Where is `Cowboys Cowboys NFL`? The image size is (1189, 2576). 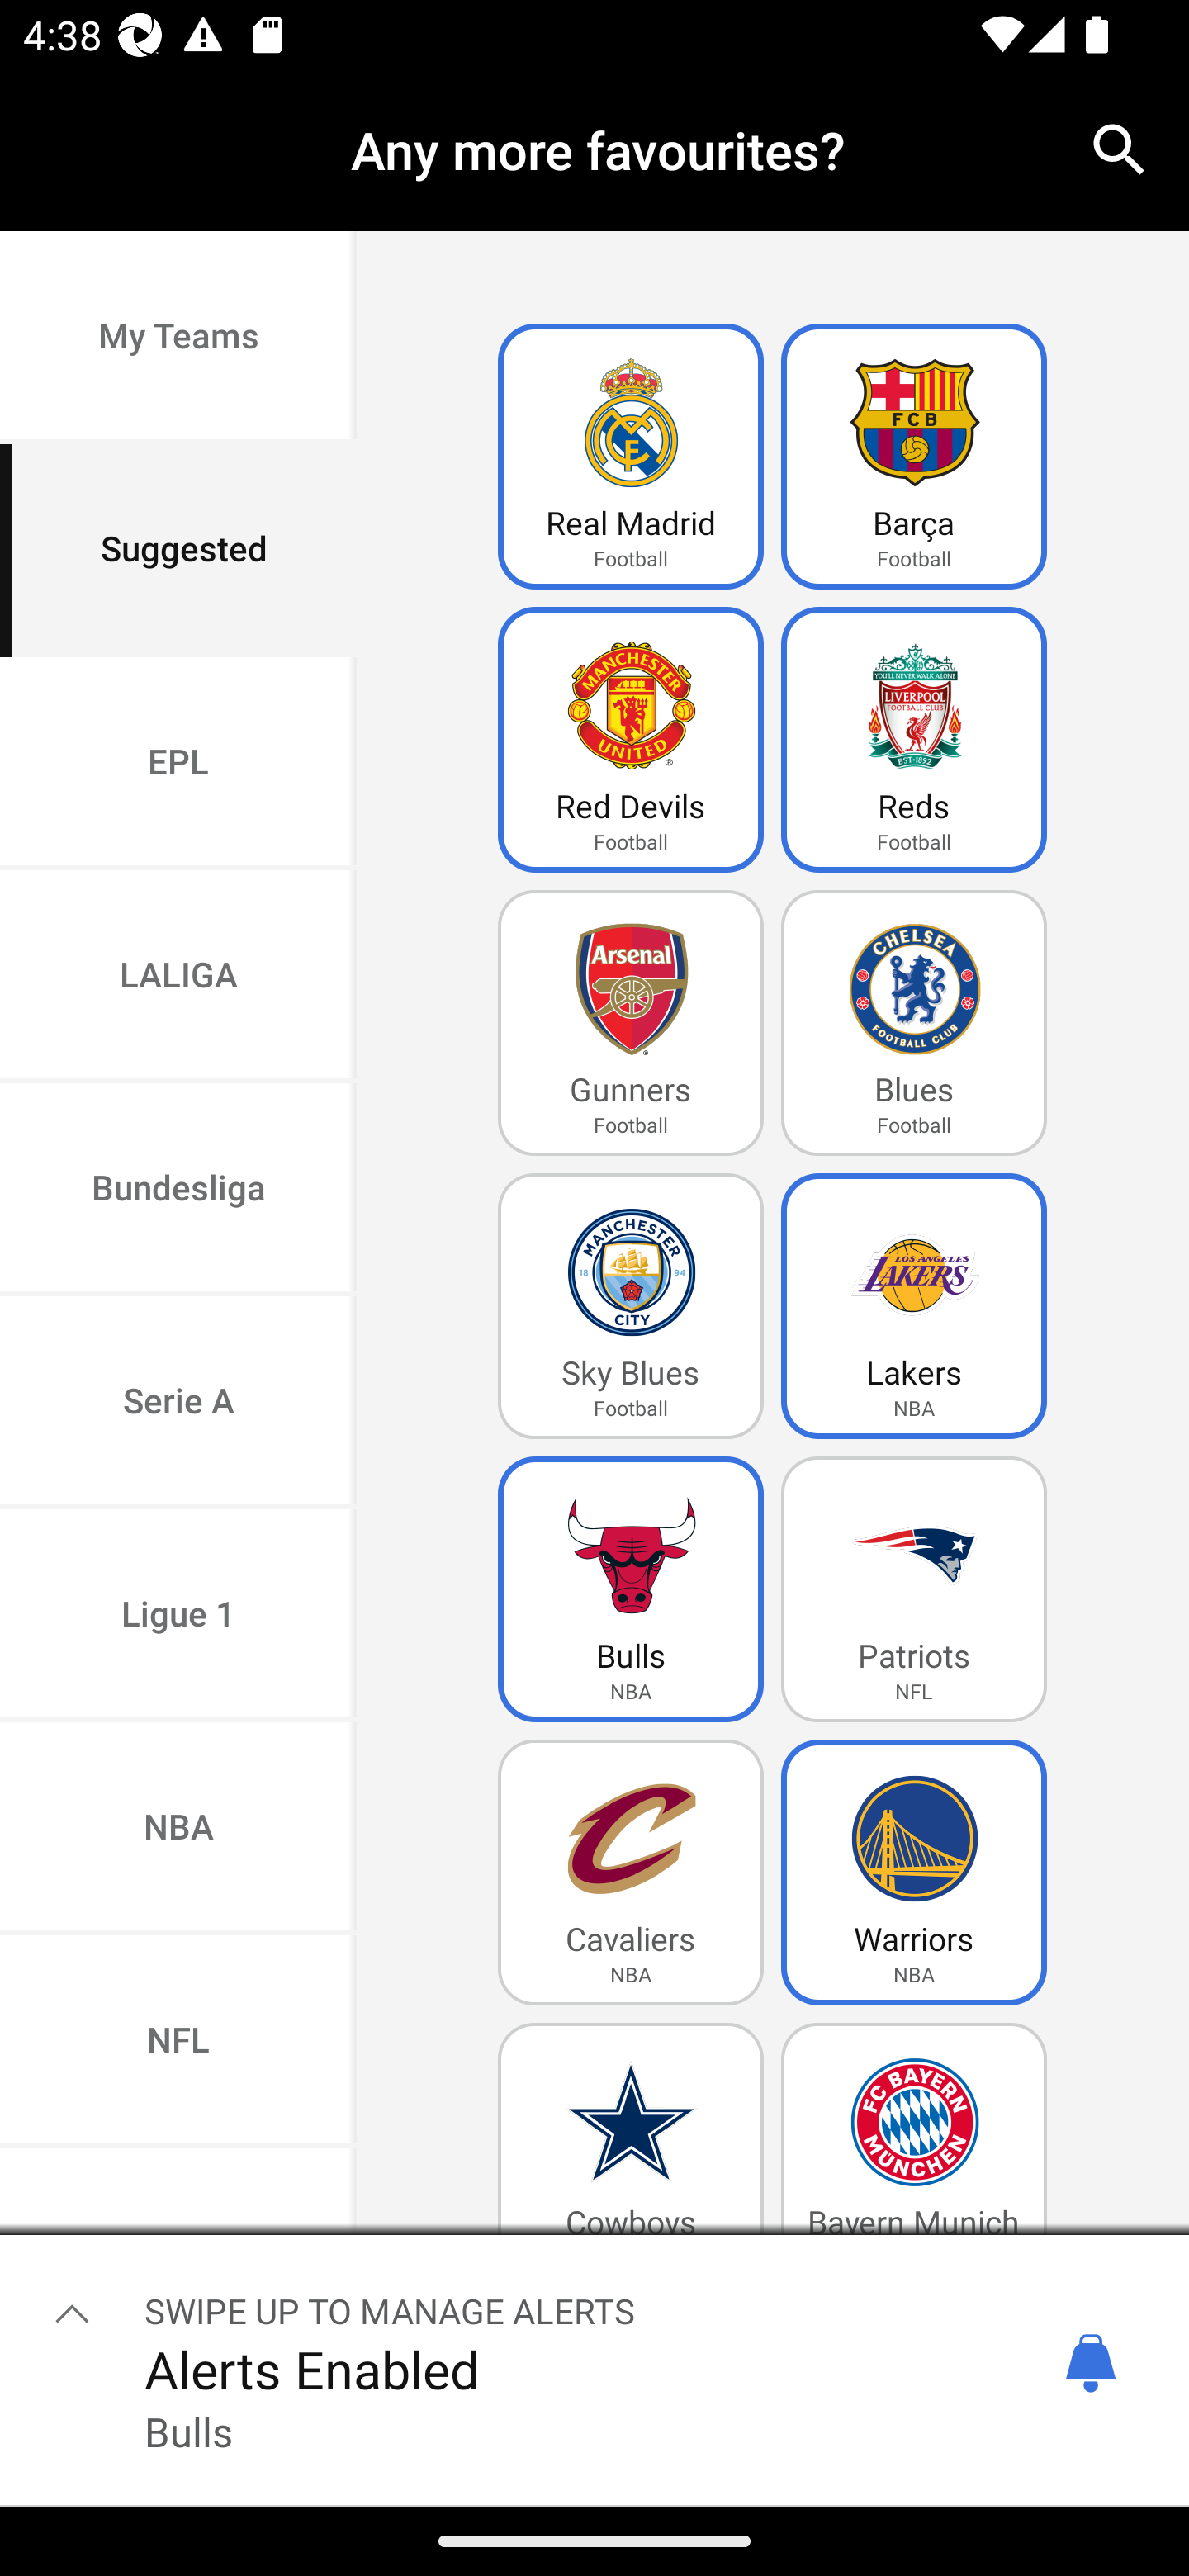
Cowboys Cowboys NFL is located at coordinates (631, 2155).